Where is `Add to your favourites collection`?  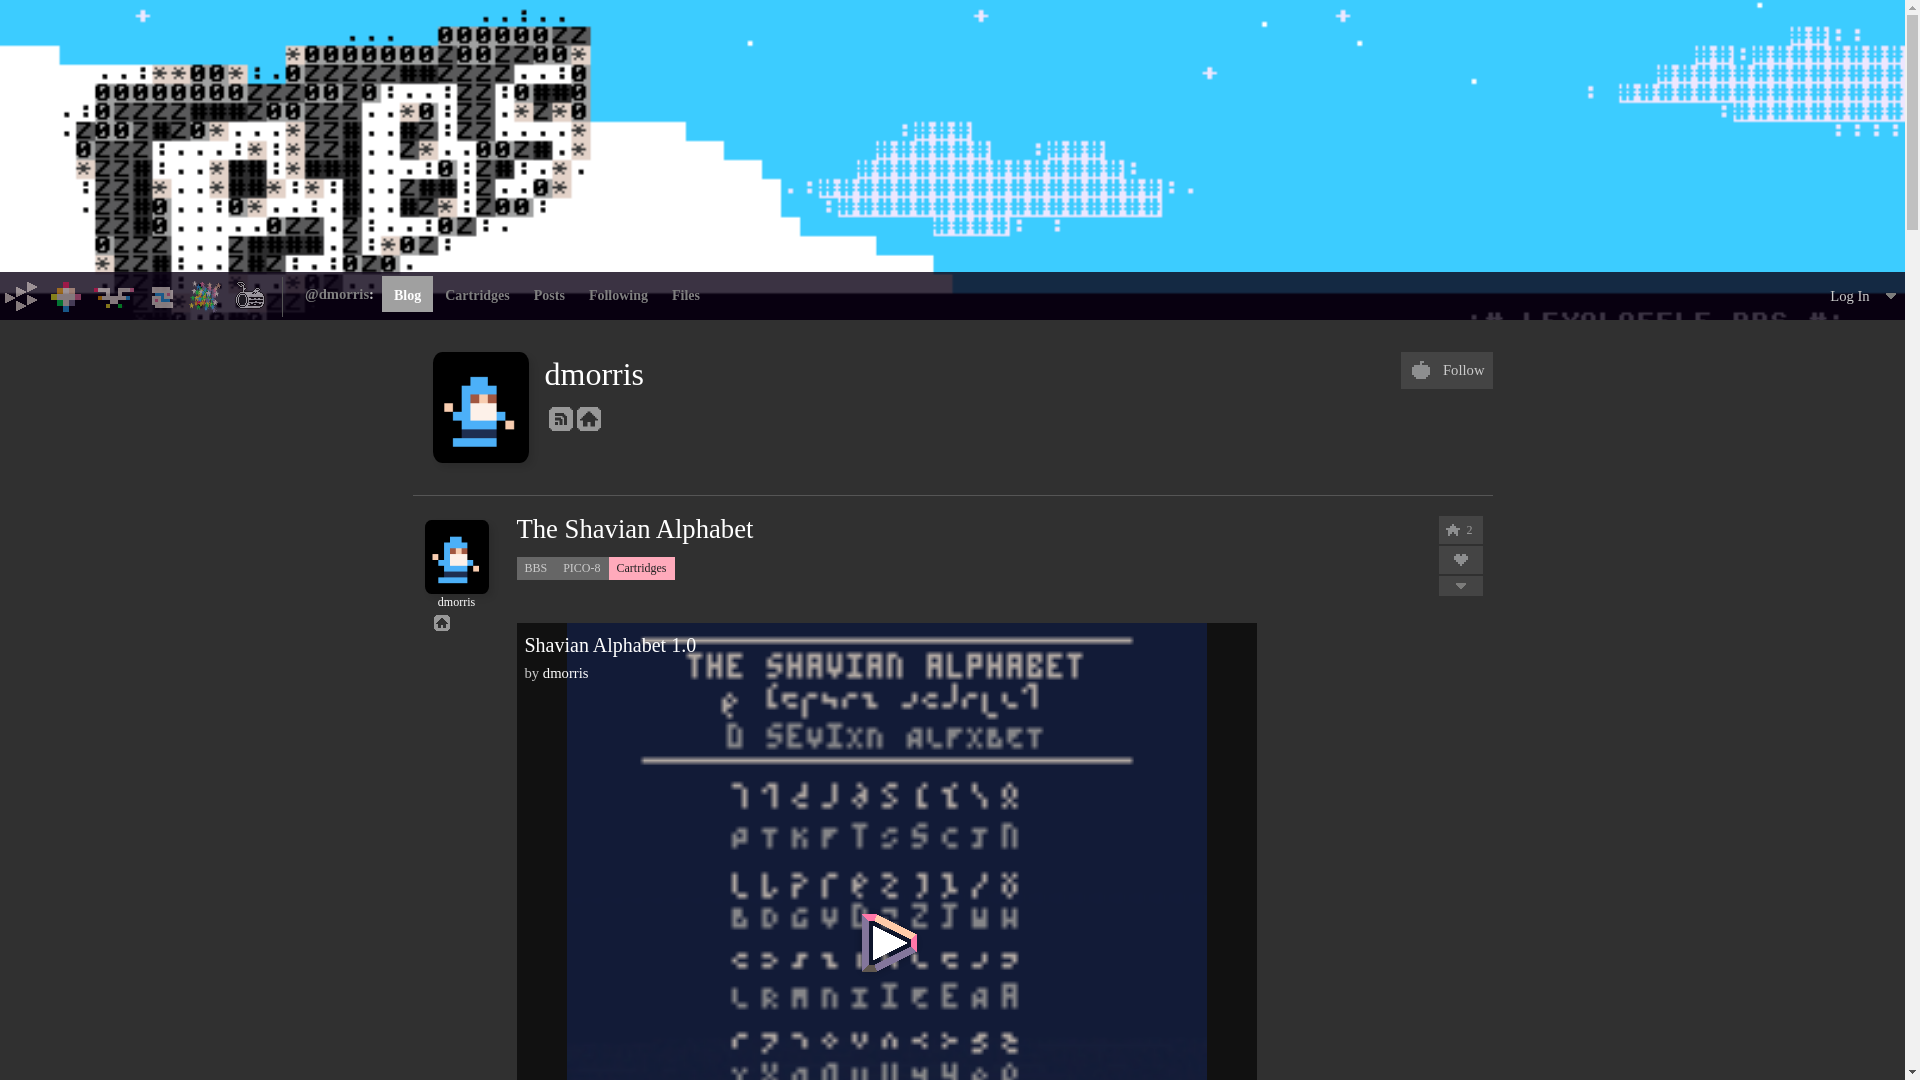 Add to your favourites collection is located at coordinates (1460, 560).